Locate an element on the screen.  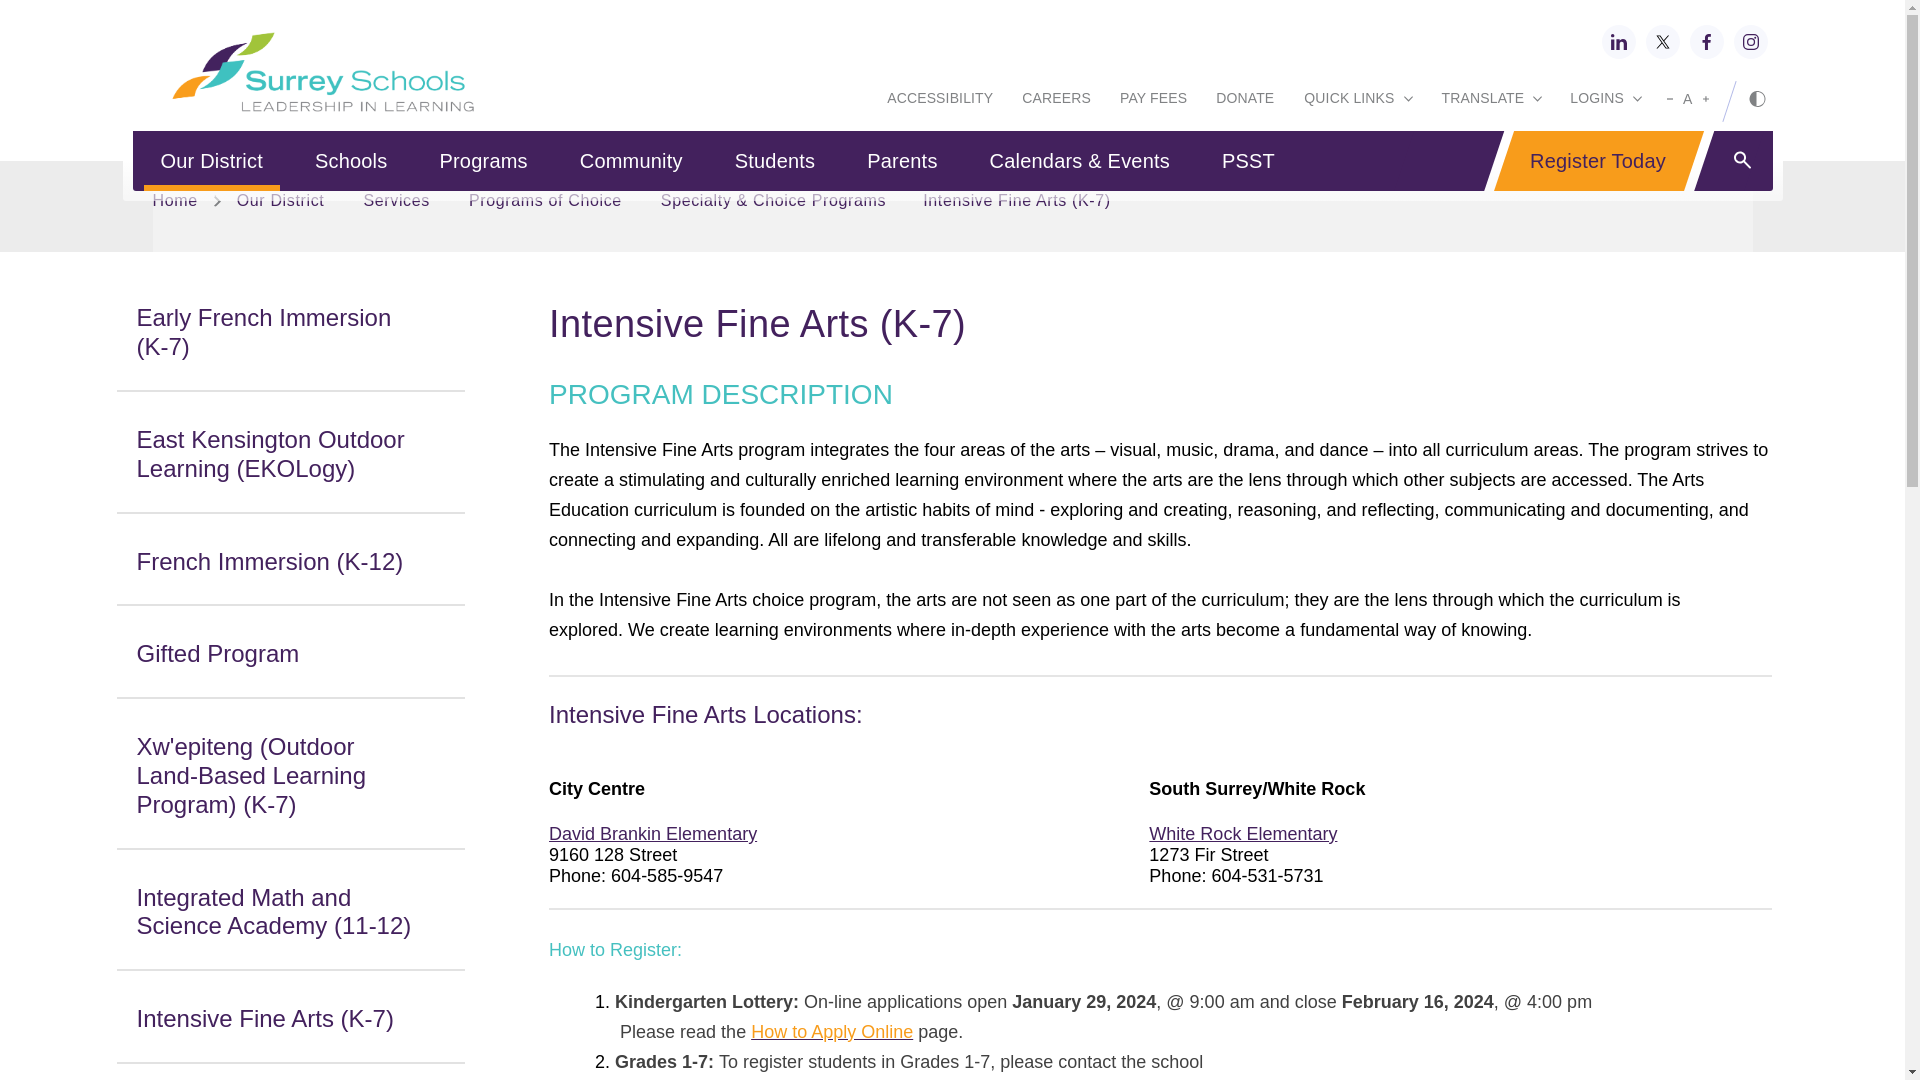
QUICK LINKS is located at coordinates (1356, 100).